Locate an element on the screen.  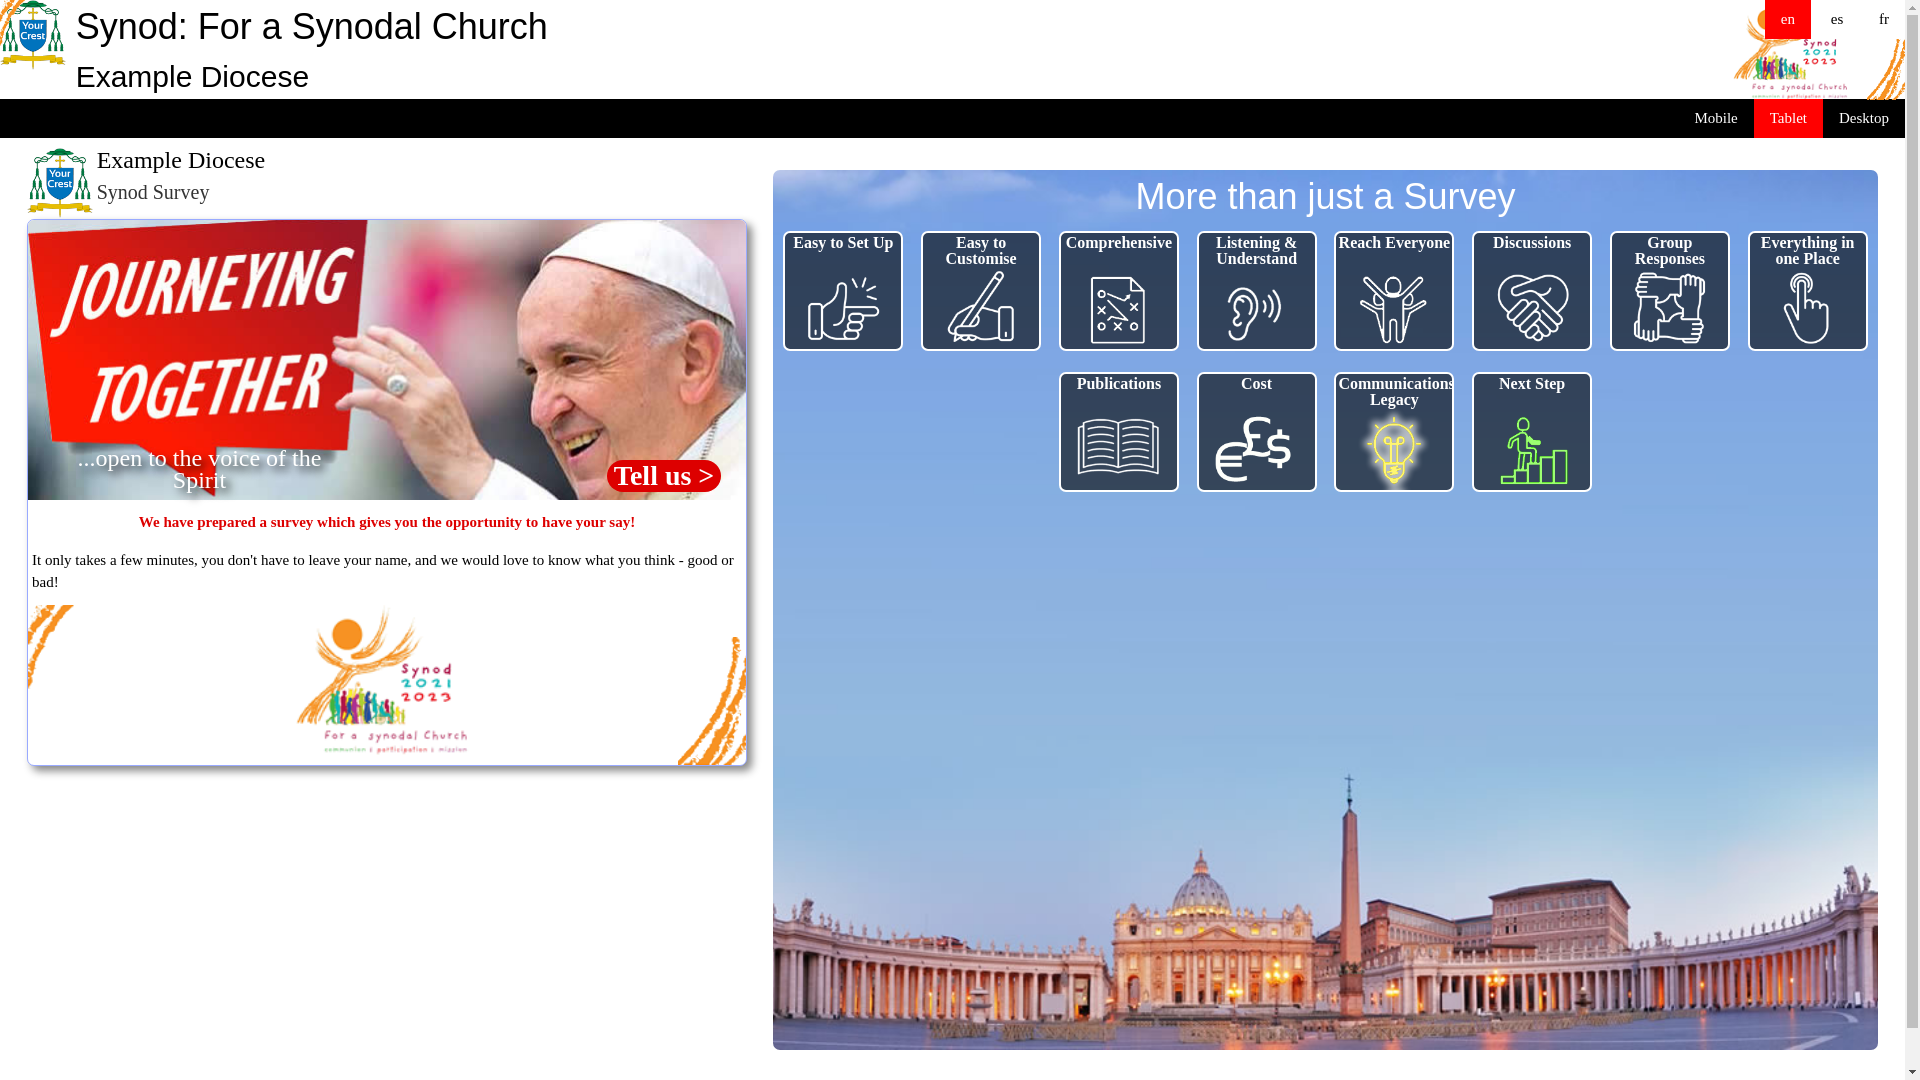
en is located at coordinates (1788, 19).